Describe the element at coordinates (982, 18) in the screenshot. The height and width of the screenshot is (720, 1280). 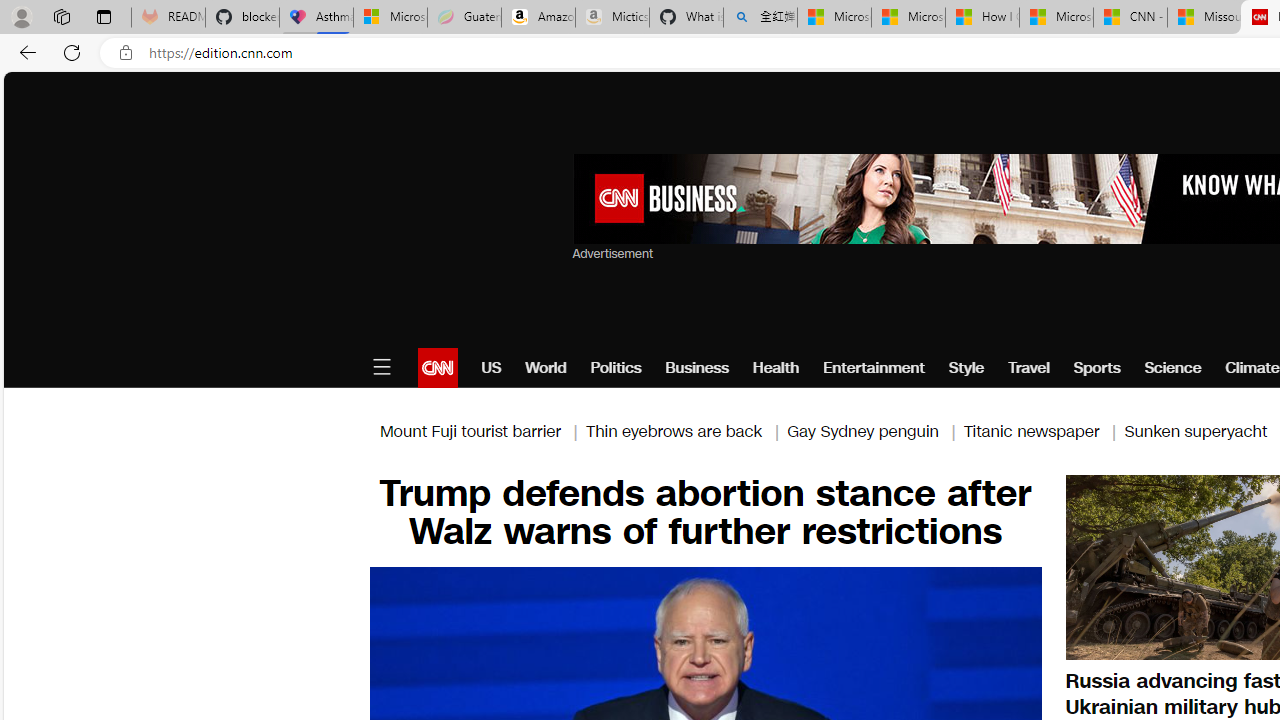
I see `How I Got Rid of Microsoft Edge's Unnecessary Features` at that location.